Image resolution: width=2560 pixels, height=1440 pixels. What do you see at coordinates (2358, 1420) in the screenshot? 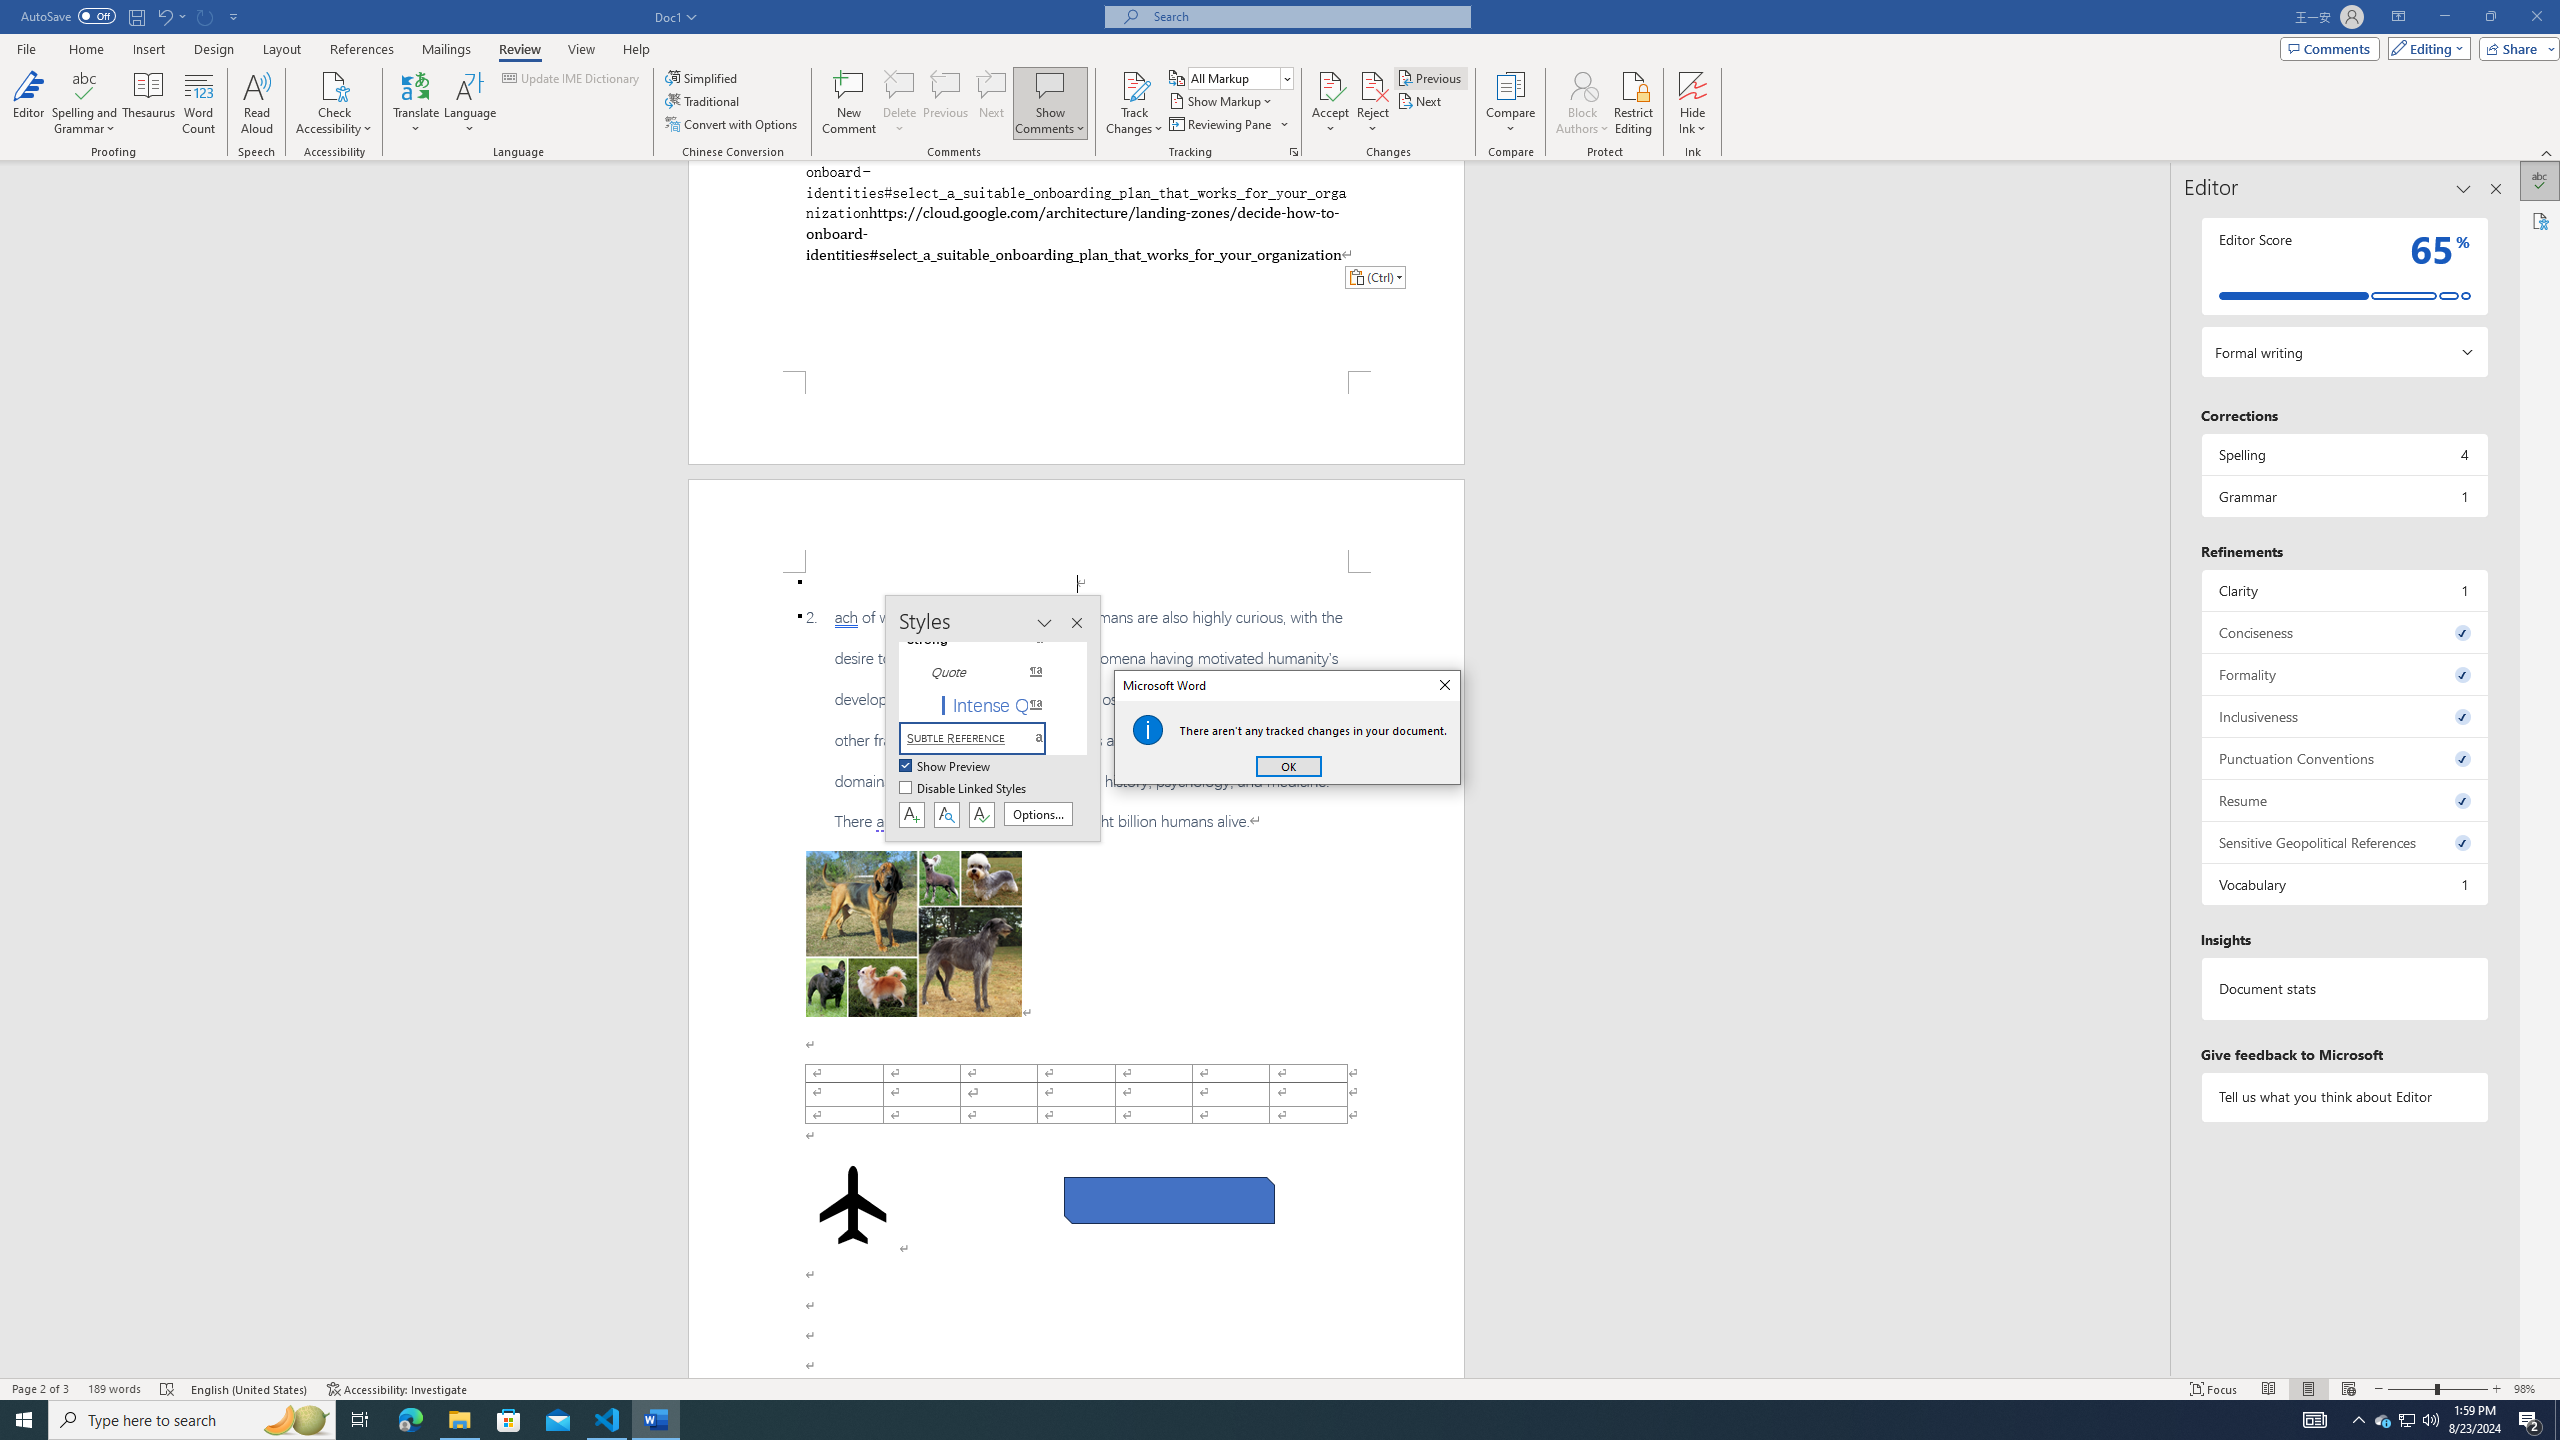
I see `Notification Chevron` at bounding box center [2358, 1420].